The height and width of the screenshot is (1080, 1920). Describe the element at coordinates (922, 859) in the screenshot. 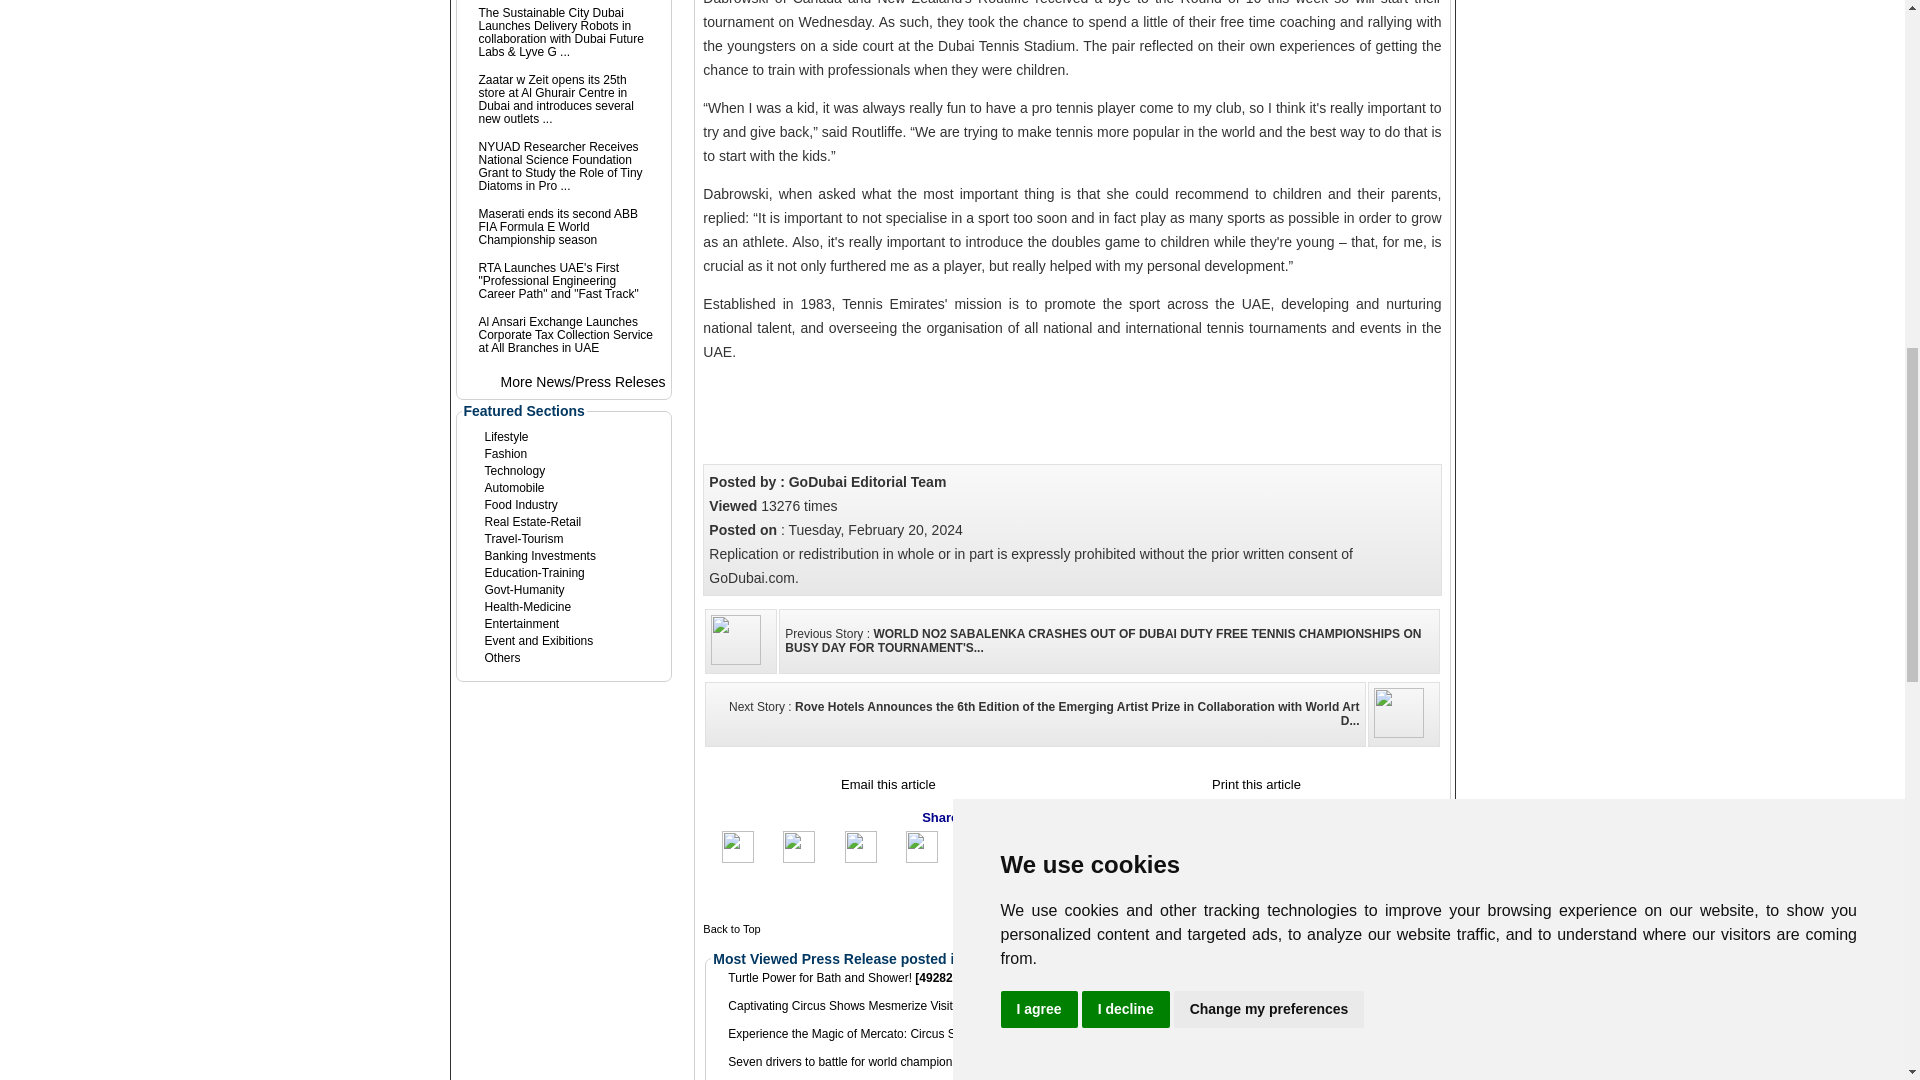

I see `MySpace` at that location.